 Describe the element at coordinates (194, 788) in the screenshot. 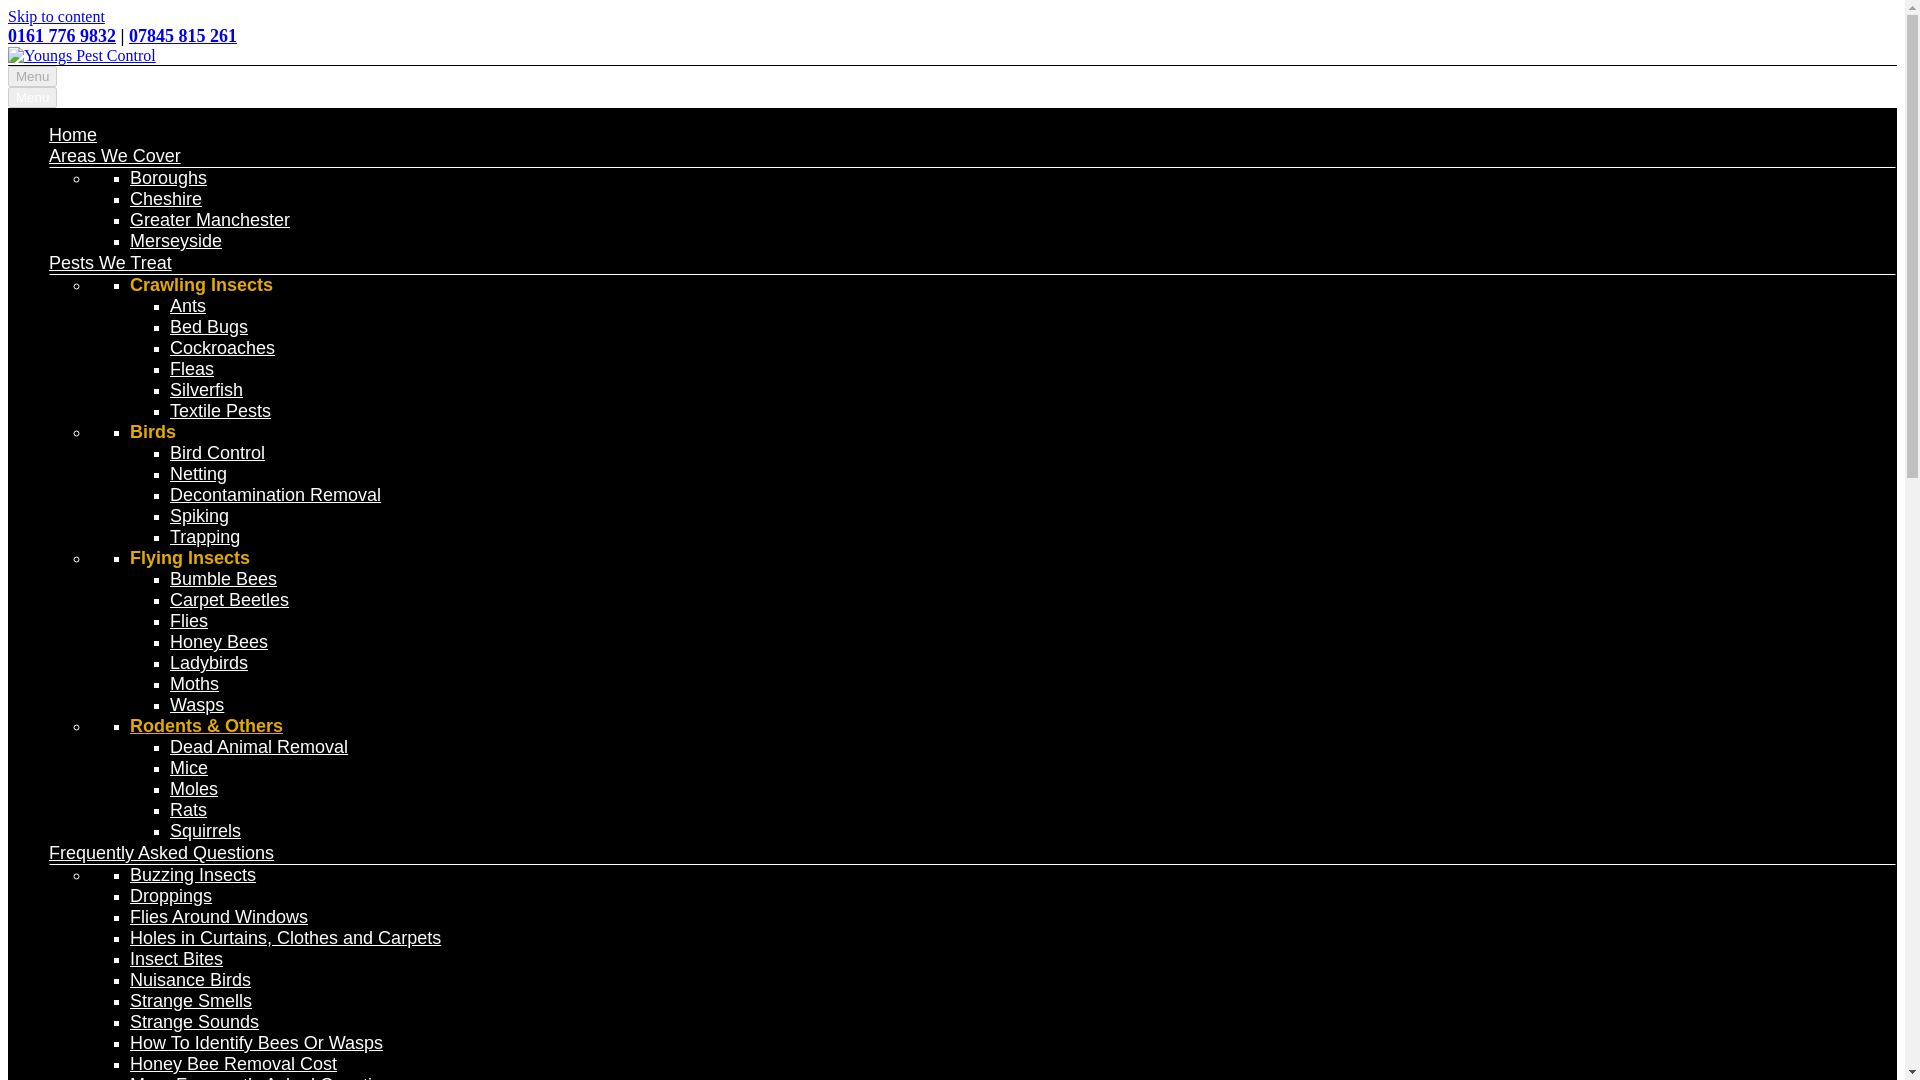

I see `Moles` at that location.